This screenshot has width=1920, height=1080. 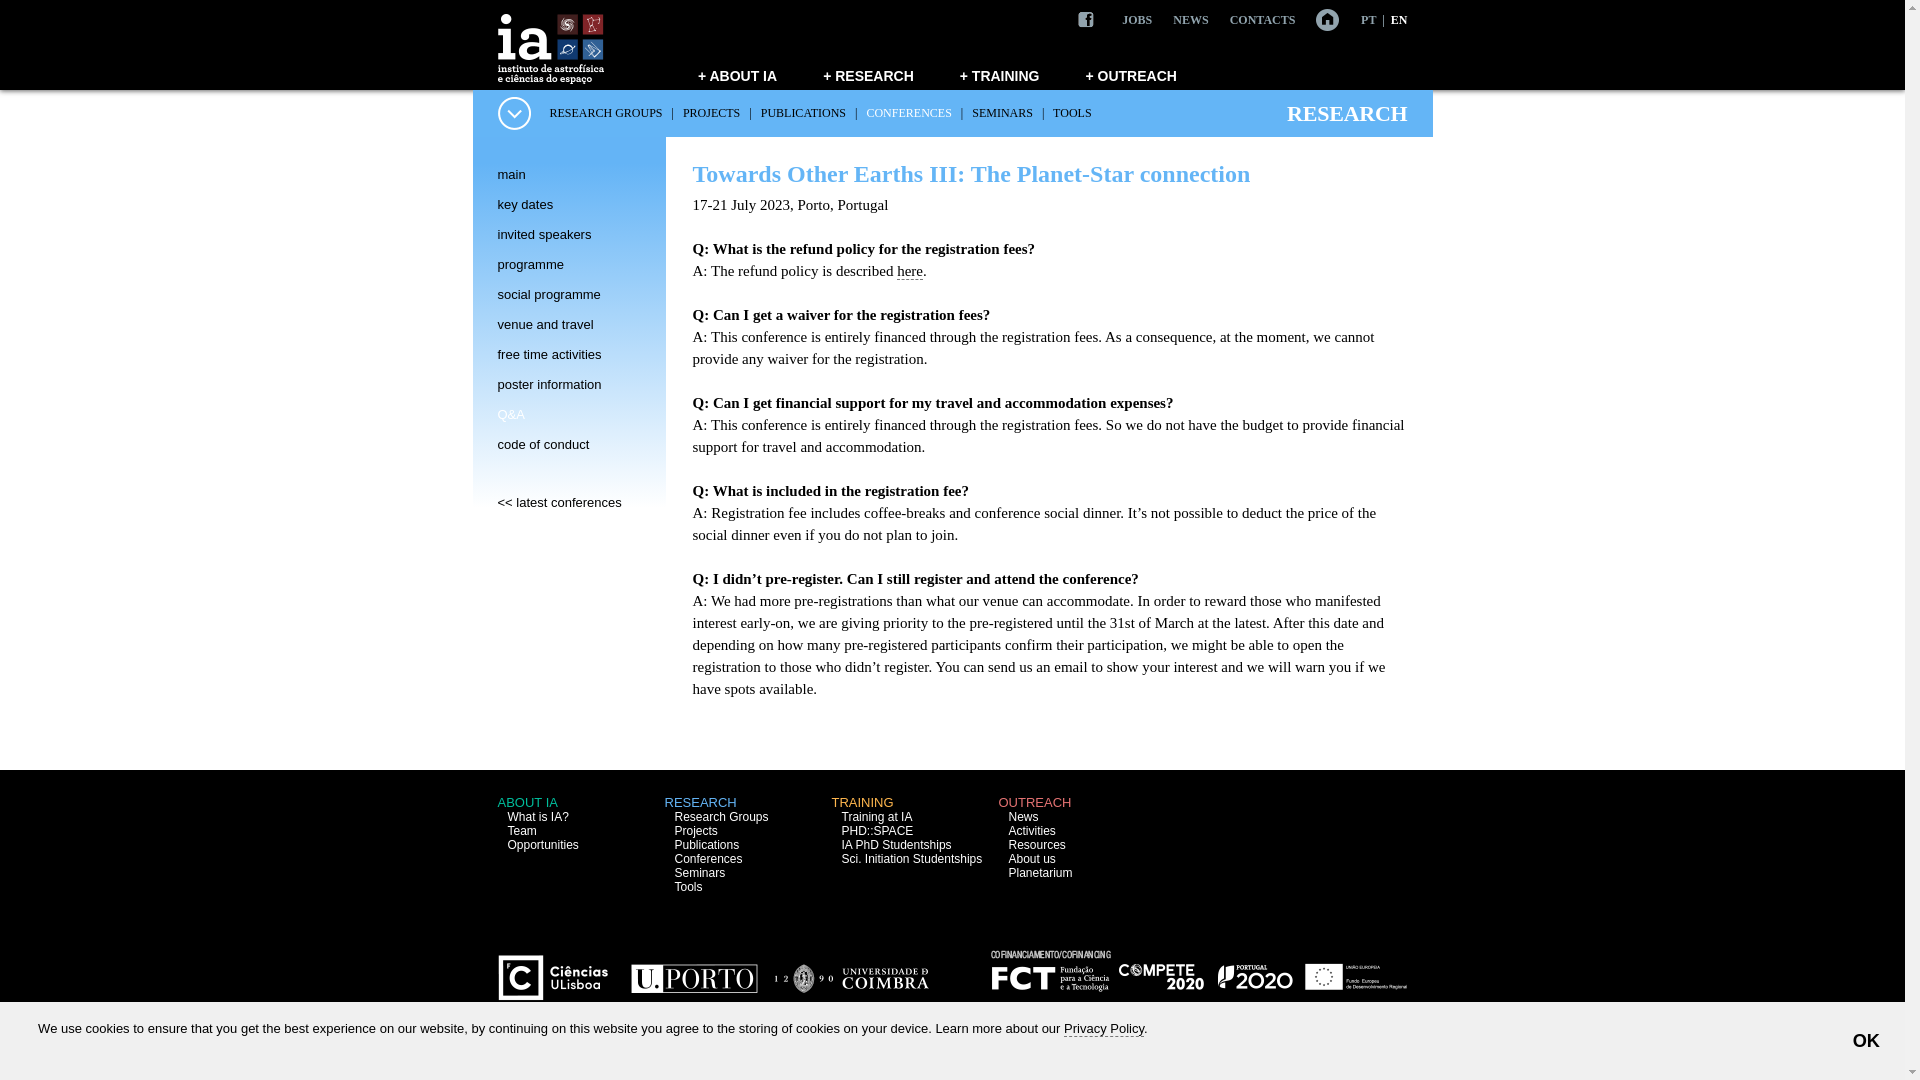 I want to click on TOOLS, so click(x=1071, y=112).